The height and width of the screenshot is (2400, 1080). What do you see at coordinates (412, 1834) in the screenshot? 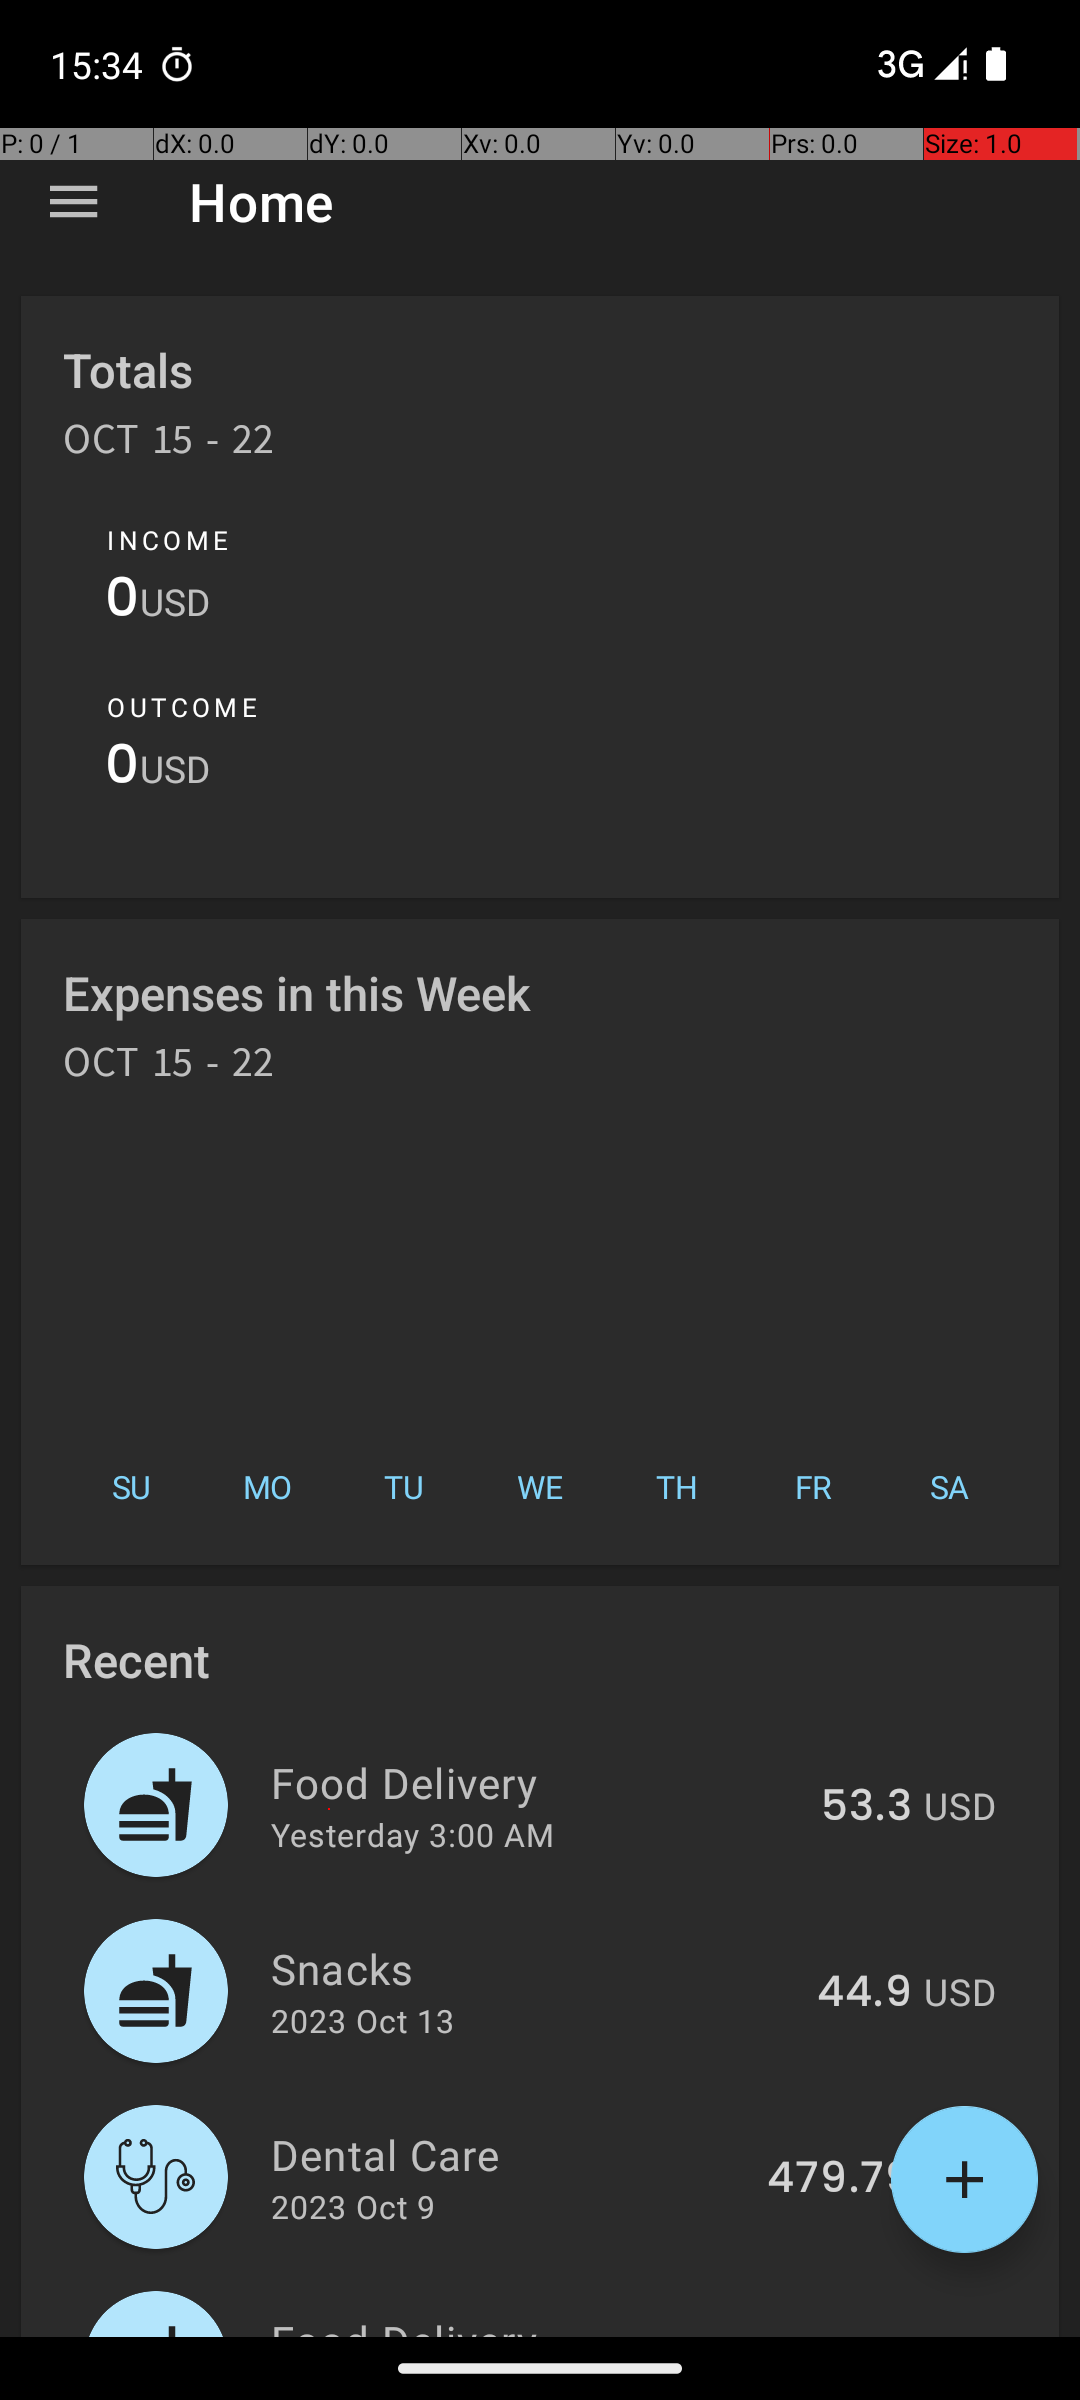
I see `Yesterday 3:00 AM` at bounding box center [412, 1834].